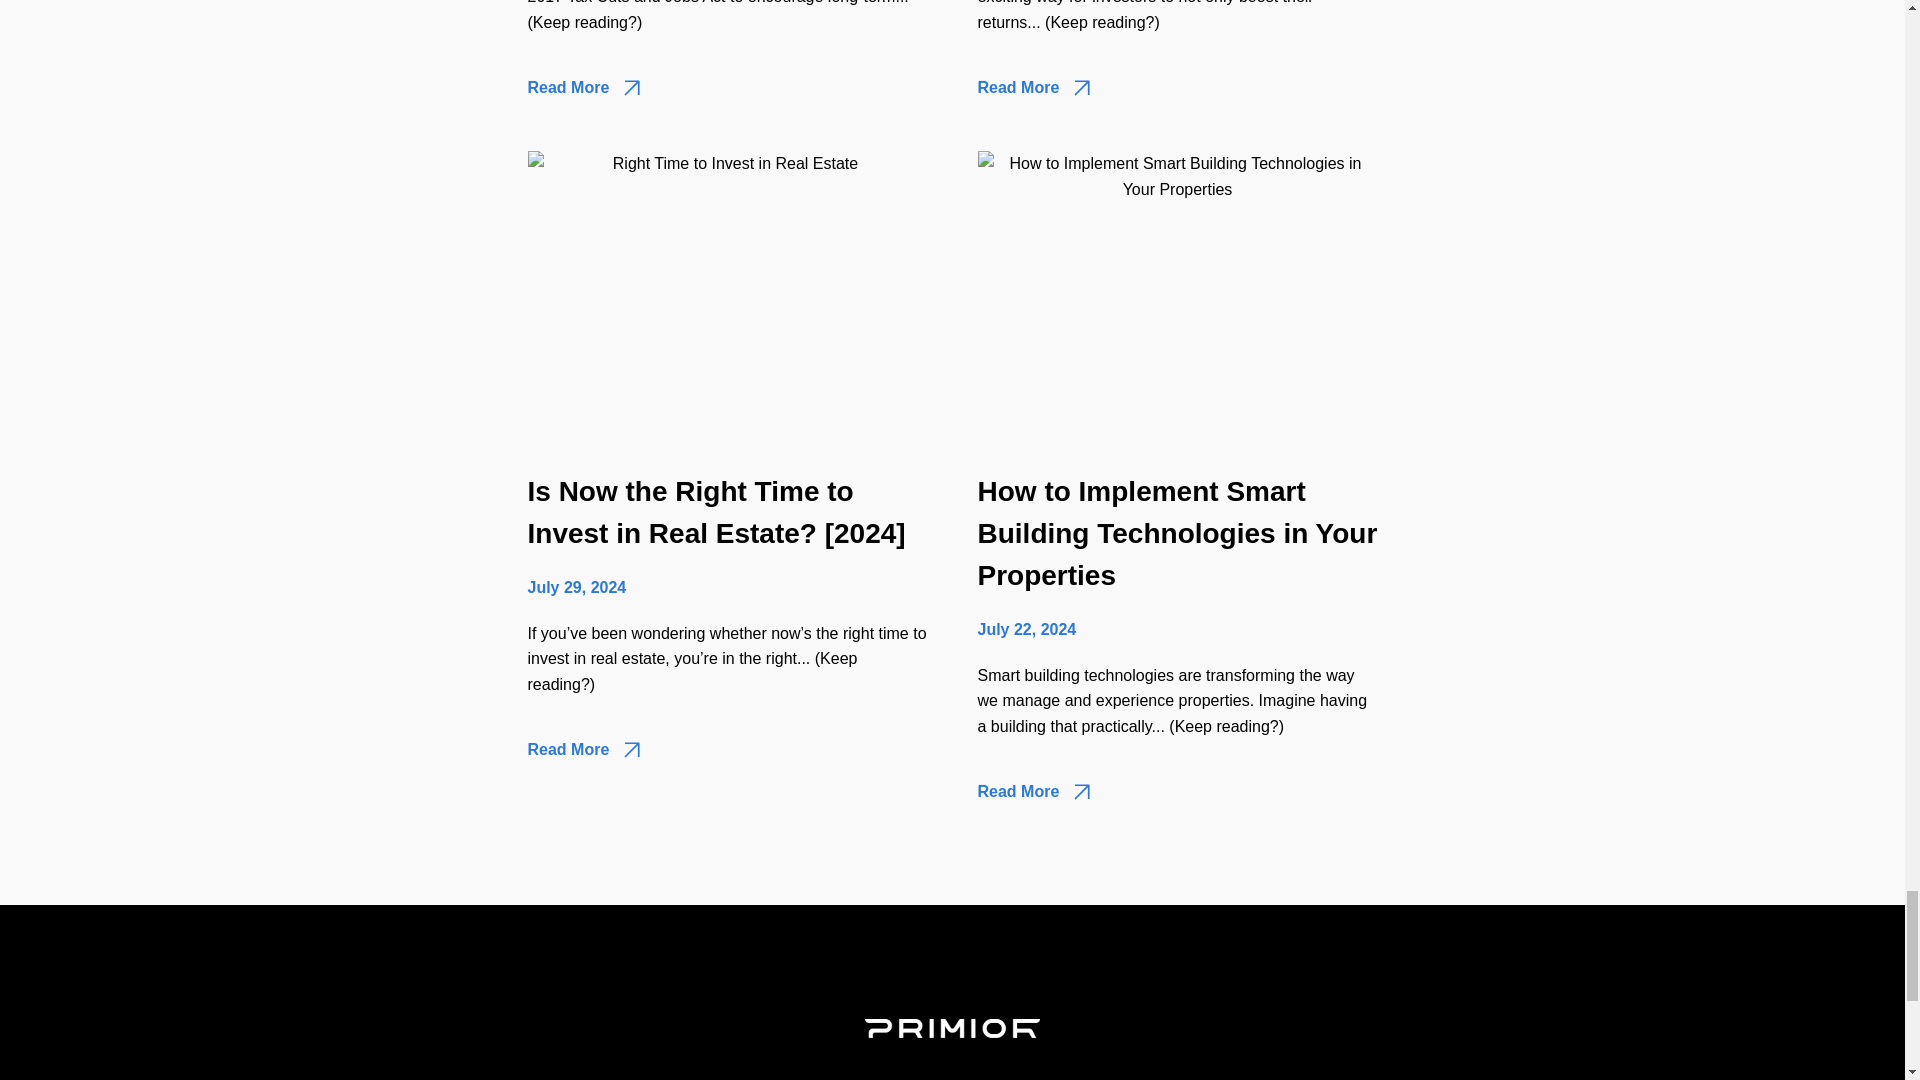 The image size is (1920, 1080). I want to click on Read More, so click(584, 89).